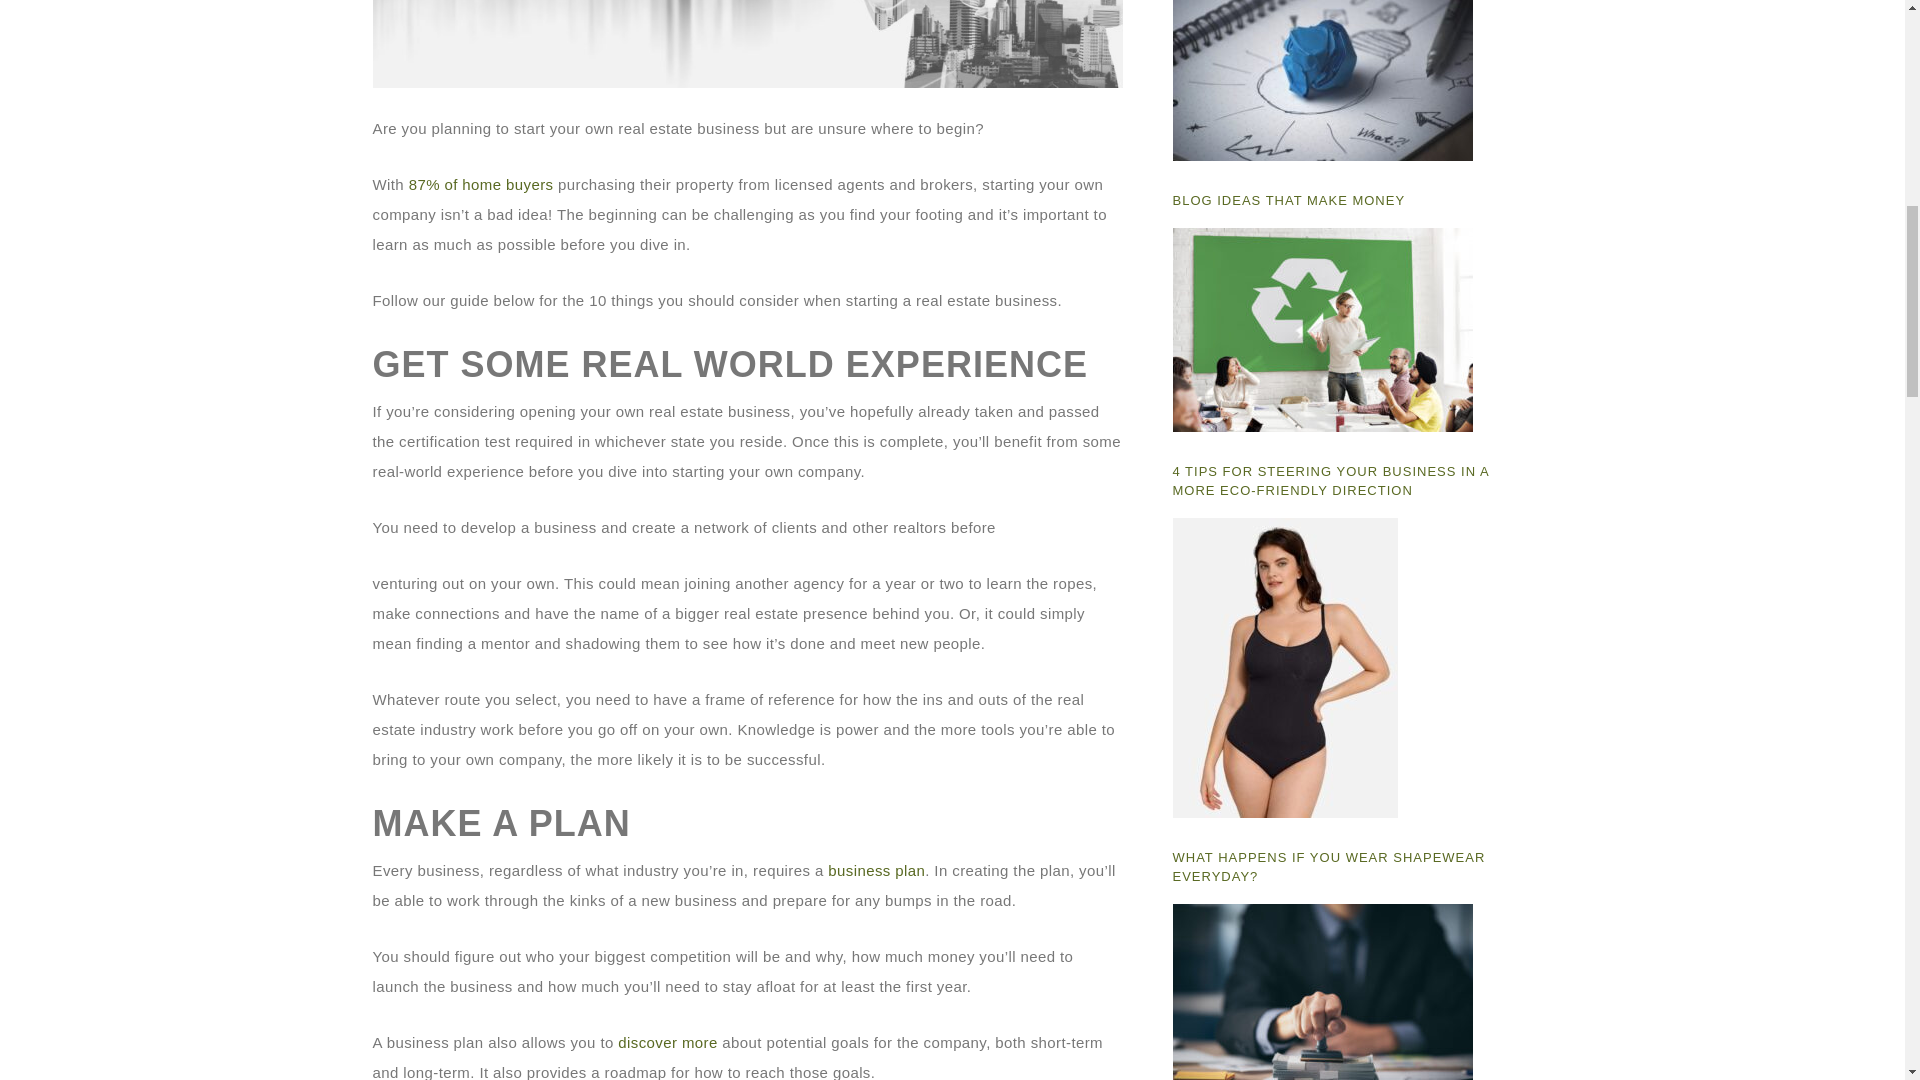 This screenshot has height=1080, width=1920. Describe the element at coordinates (1288, 200) in the screenshot. I see `BLOG IDEAS THAT MAKE MONEY` at that location.